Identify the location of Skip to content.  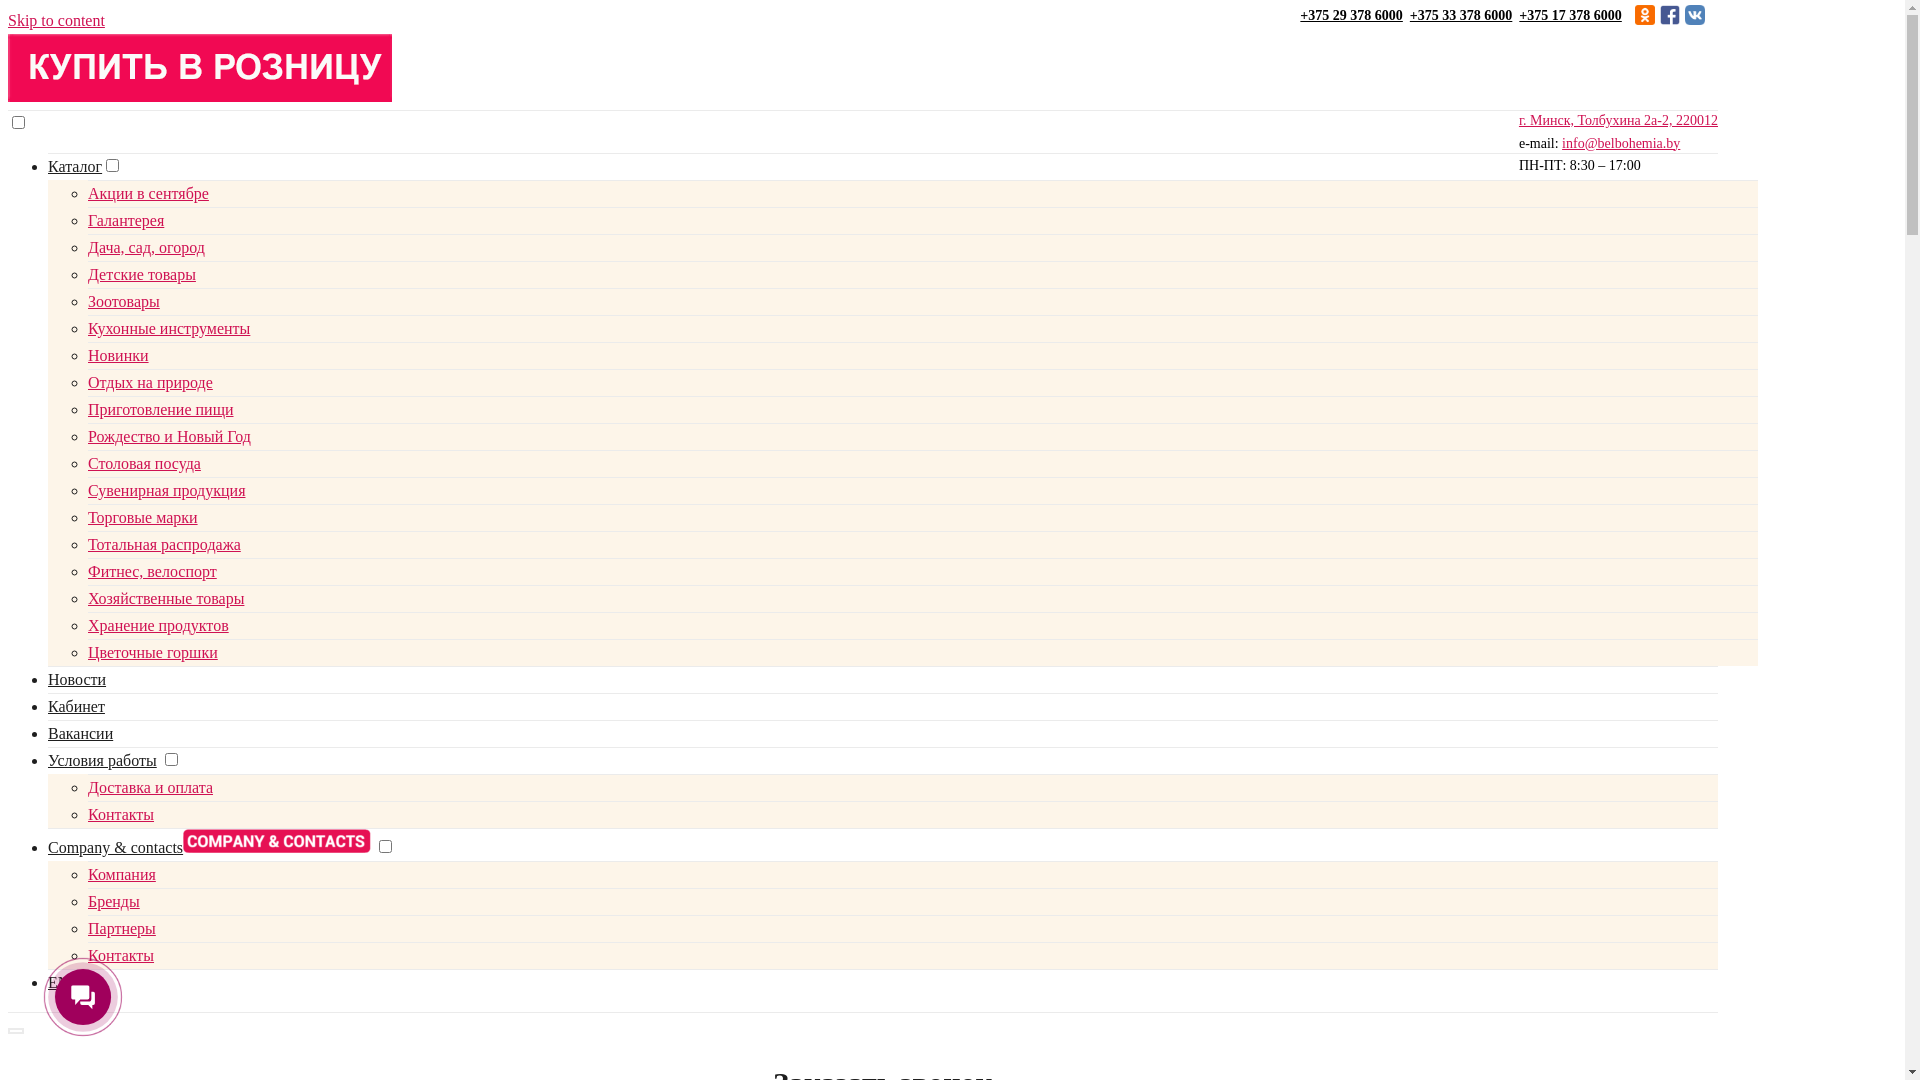
(56, 20).